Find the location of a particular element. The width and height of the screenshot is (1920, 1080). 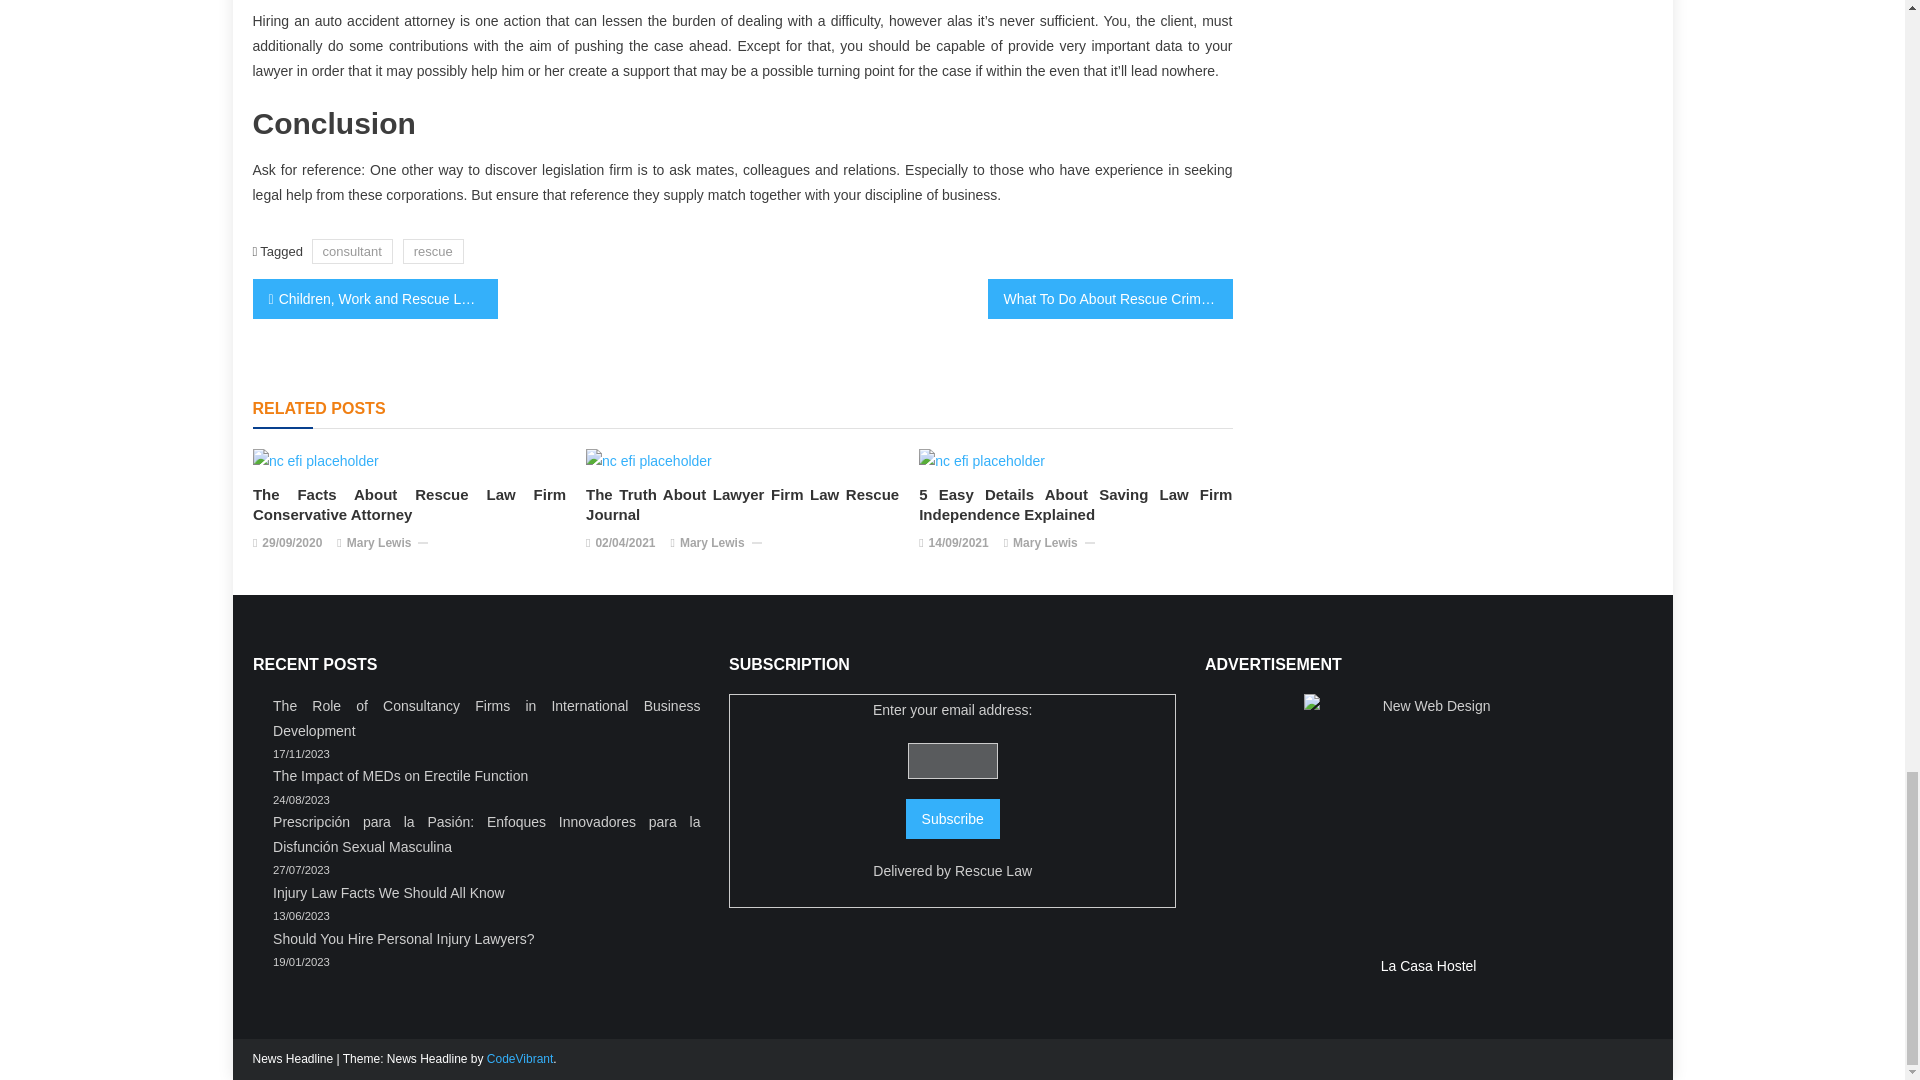

The Truth About Lawyer Firm Law Rescue Journal is located at coordinates (648, 462).